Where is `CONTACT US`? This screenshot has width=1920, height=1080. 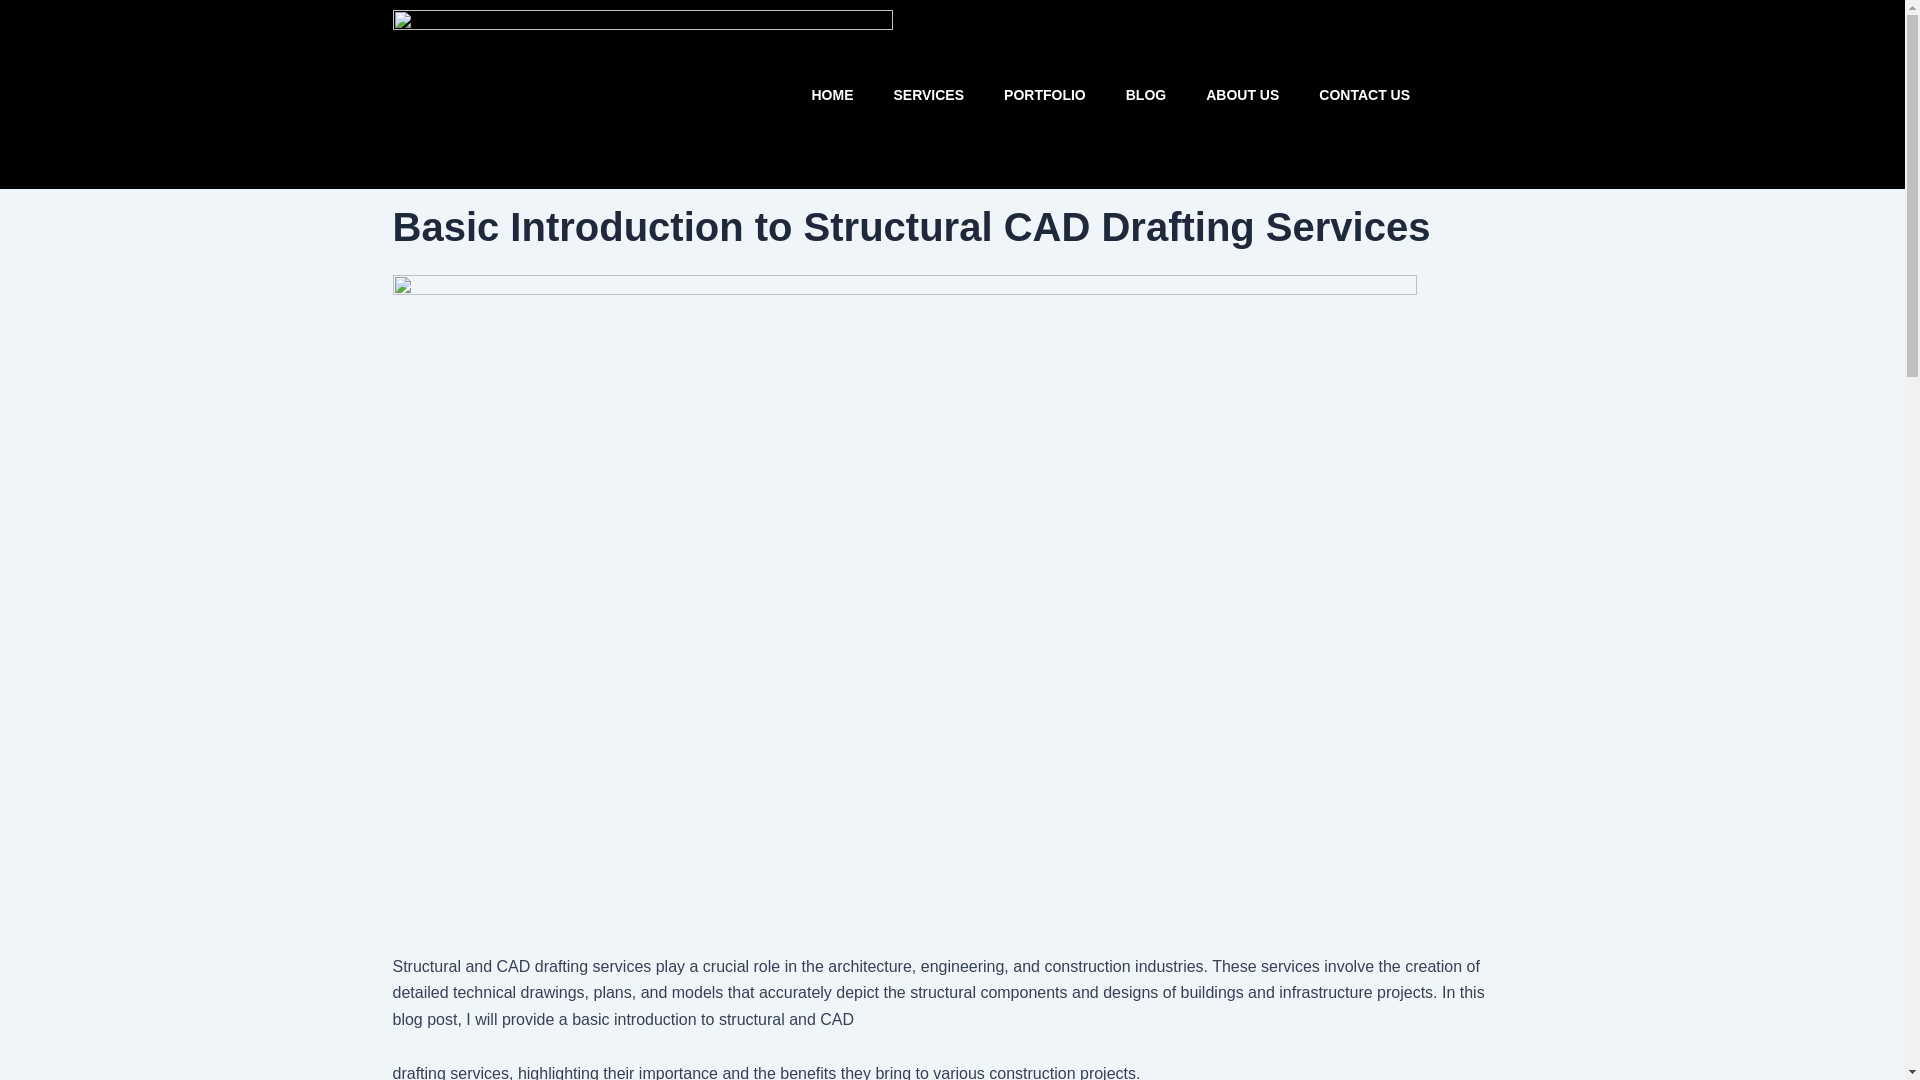
CONTACT US is located at coordinates (1364, 94).